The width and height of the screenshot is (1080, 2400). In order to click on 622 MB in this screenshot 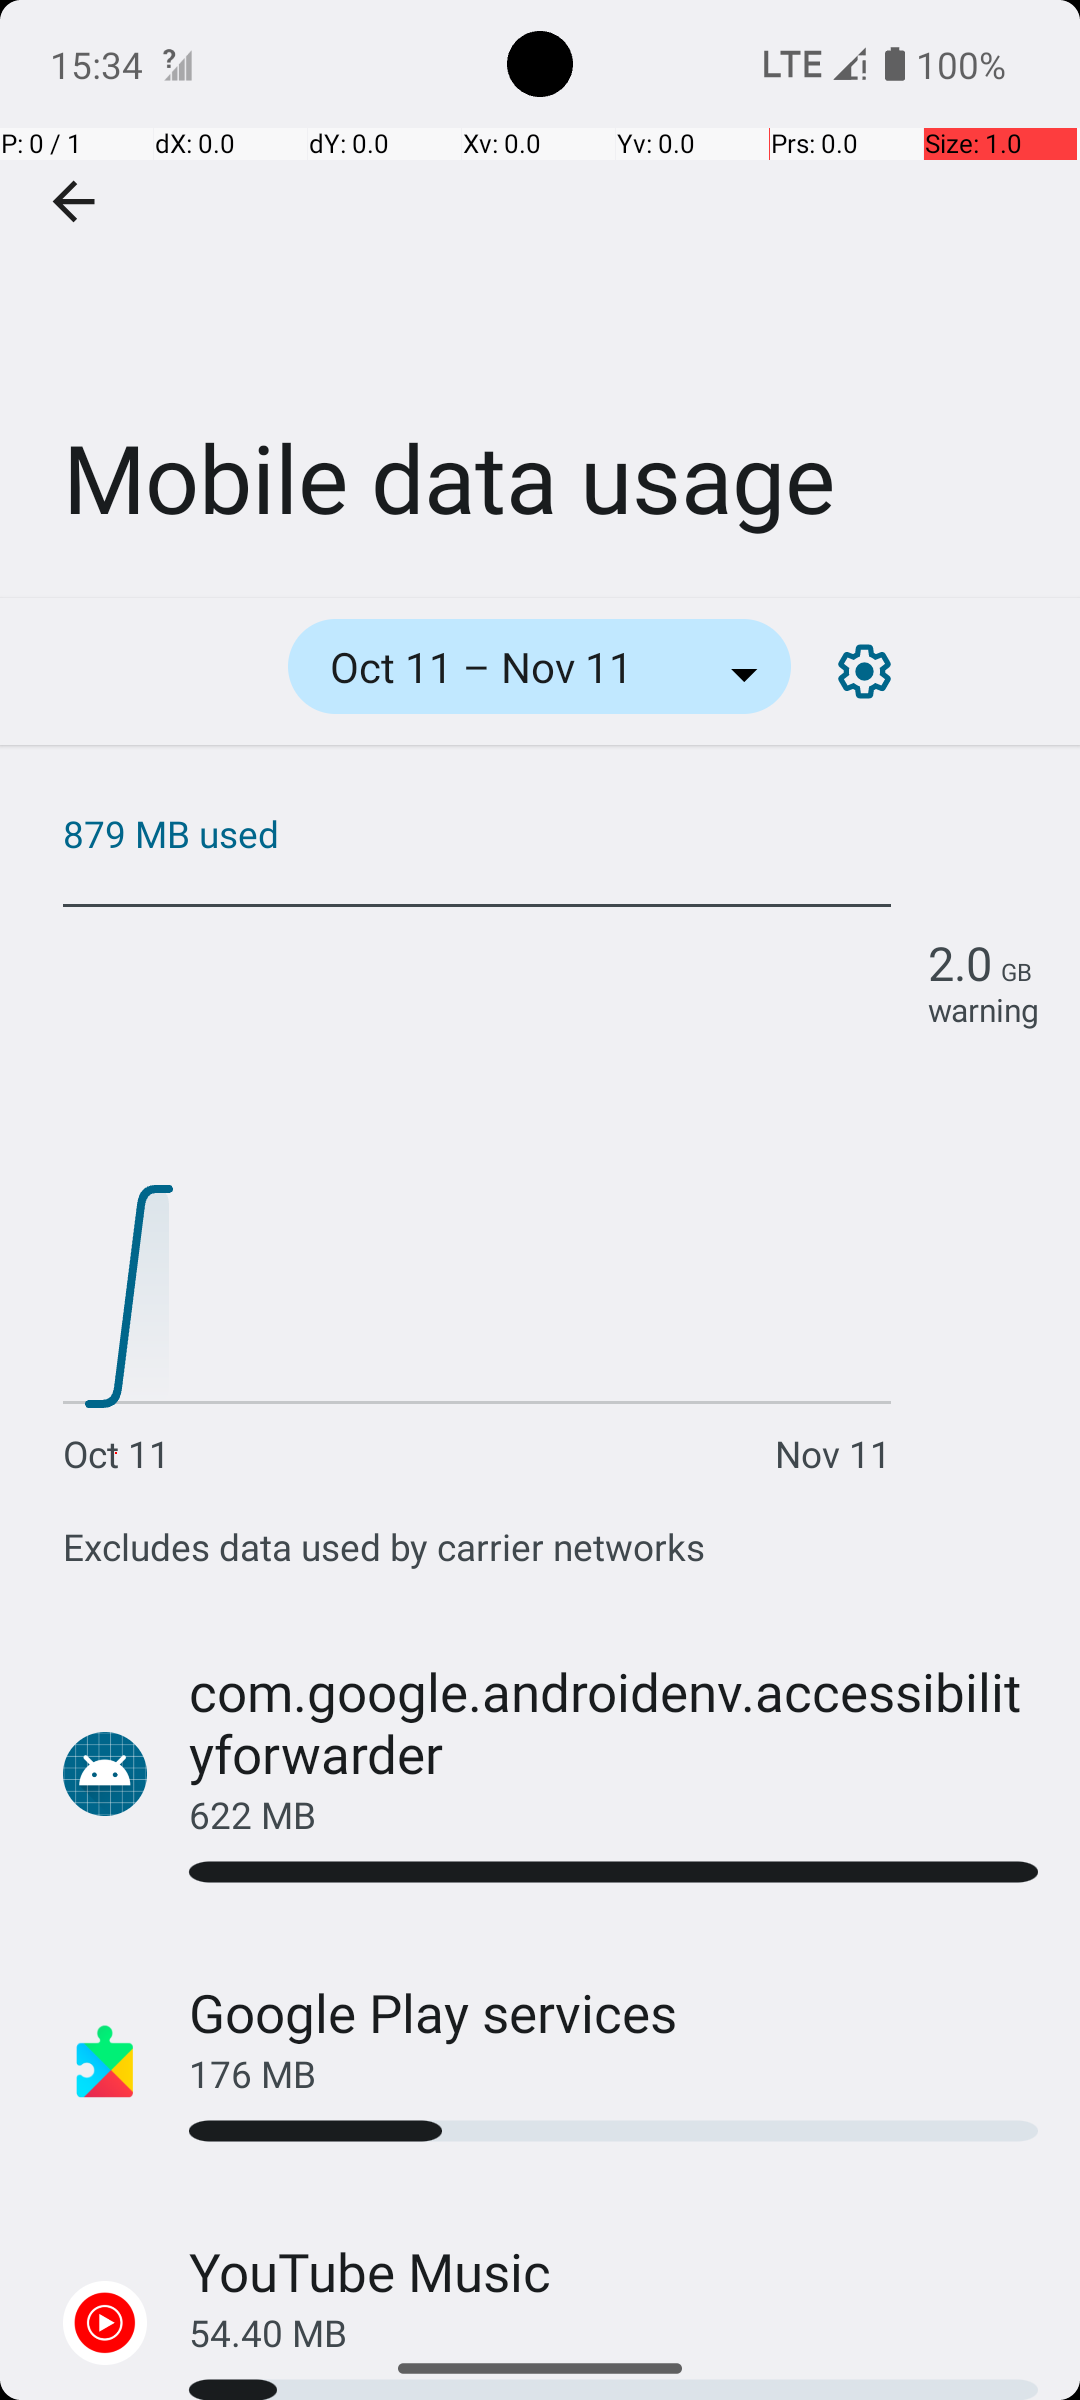, I will do `click(614, 1814)`.